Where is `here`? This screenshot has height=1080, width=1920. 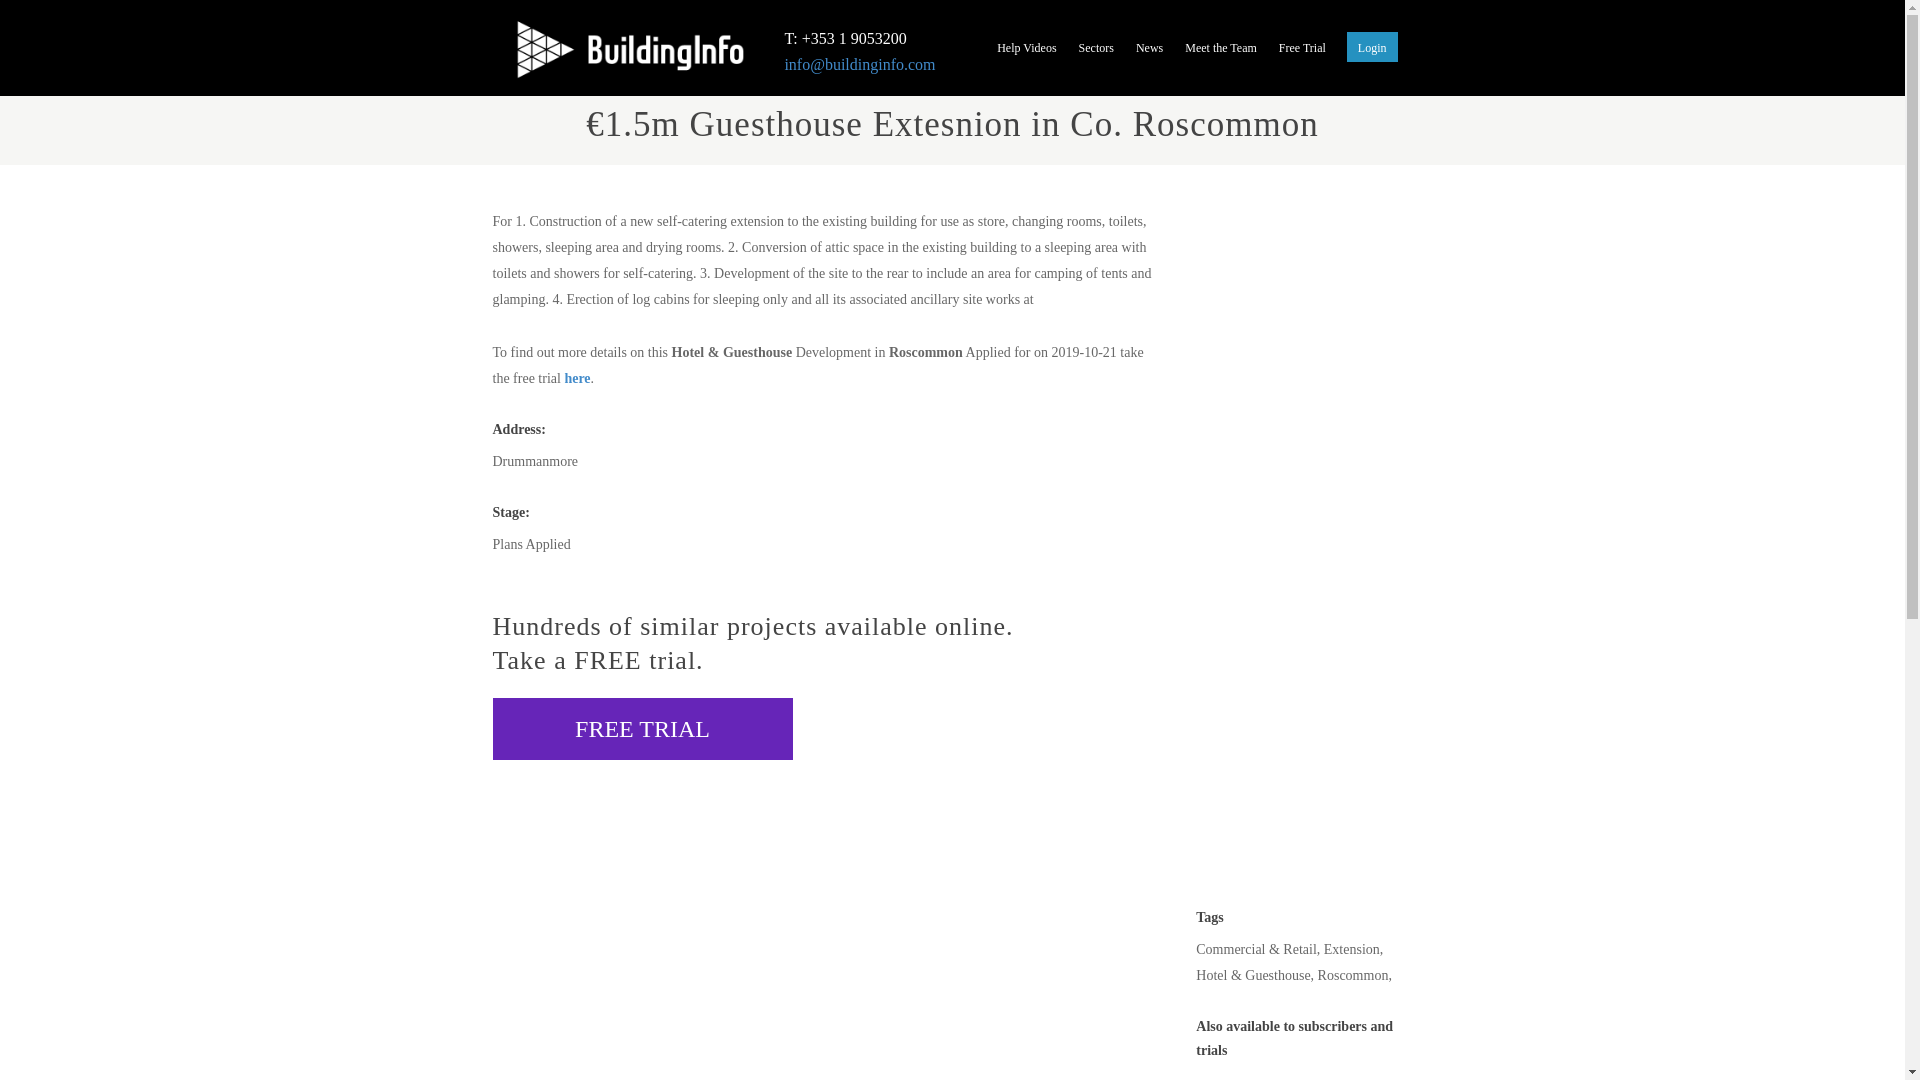
here is located at coordinates (576, 378).